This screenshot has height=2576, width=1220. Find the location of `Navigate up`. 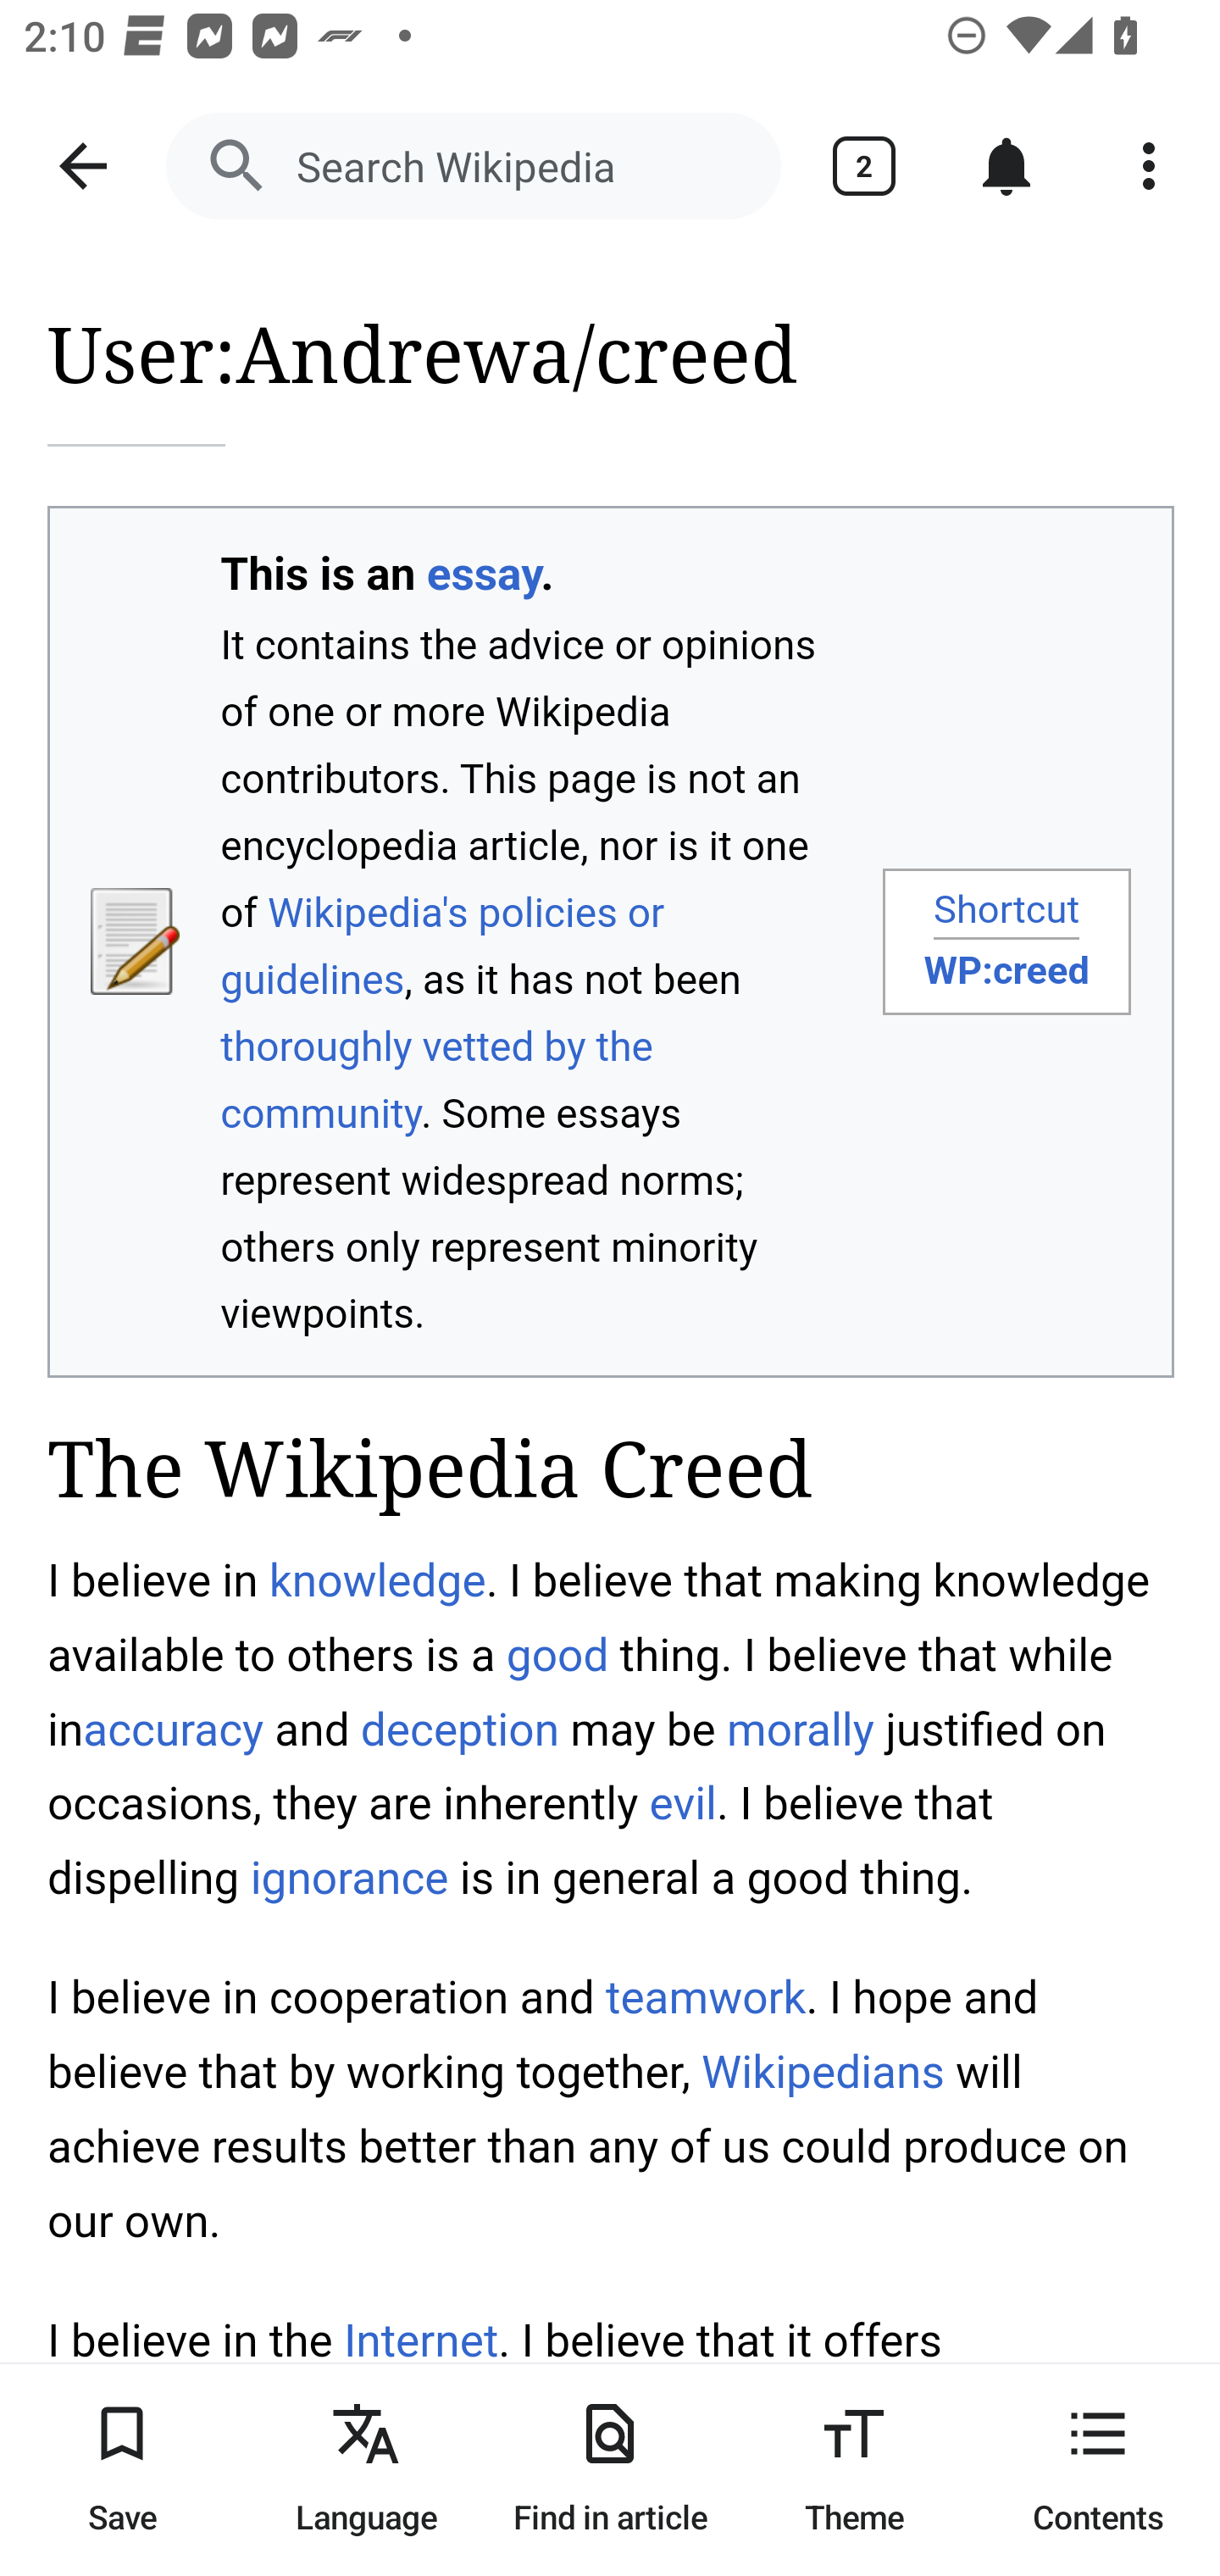

Navigate up is located at coordinates (83, 166).